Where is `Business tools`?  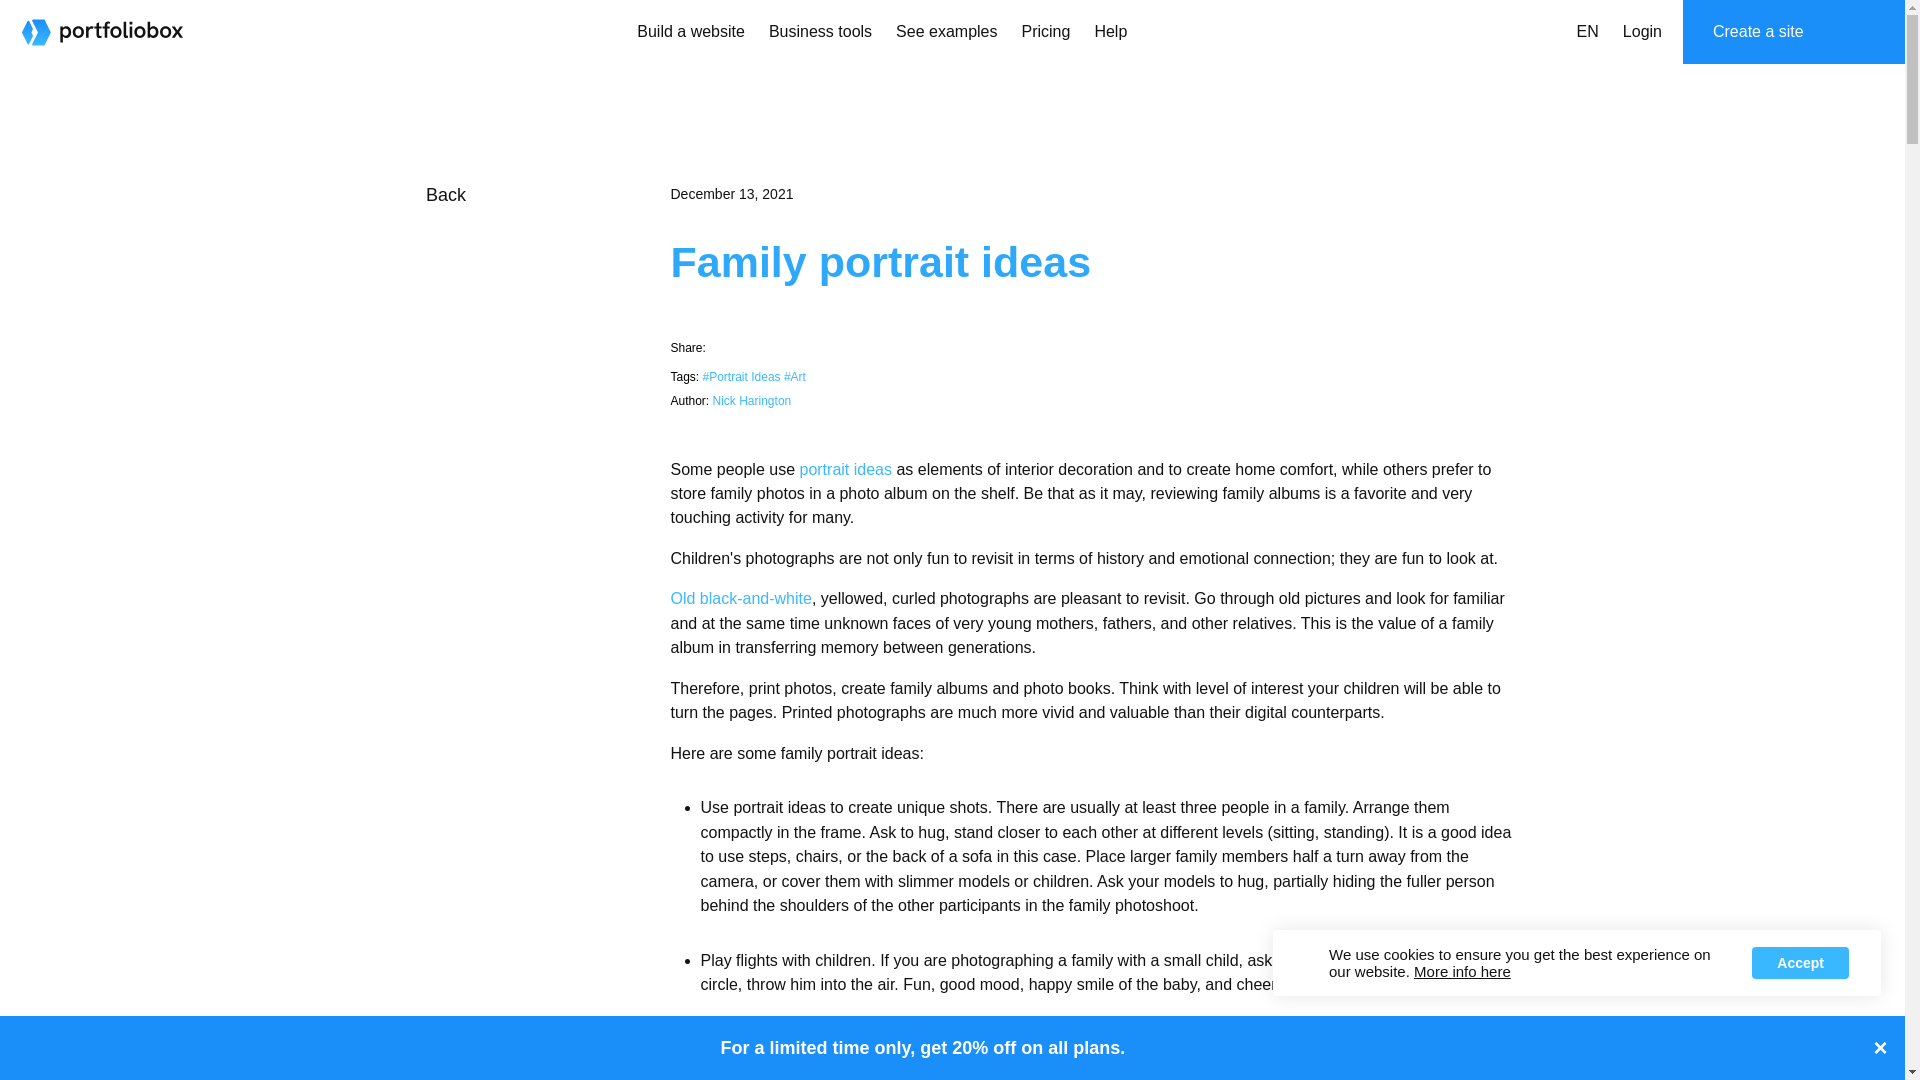 Business tools is located at coordinates (820, 32).